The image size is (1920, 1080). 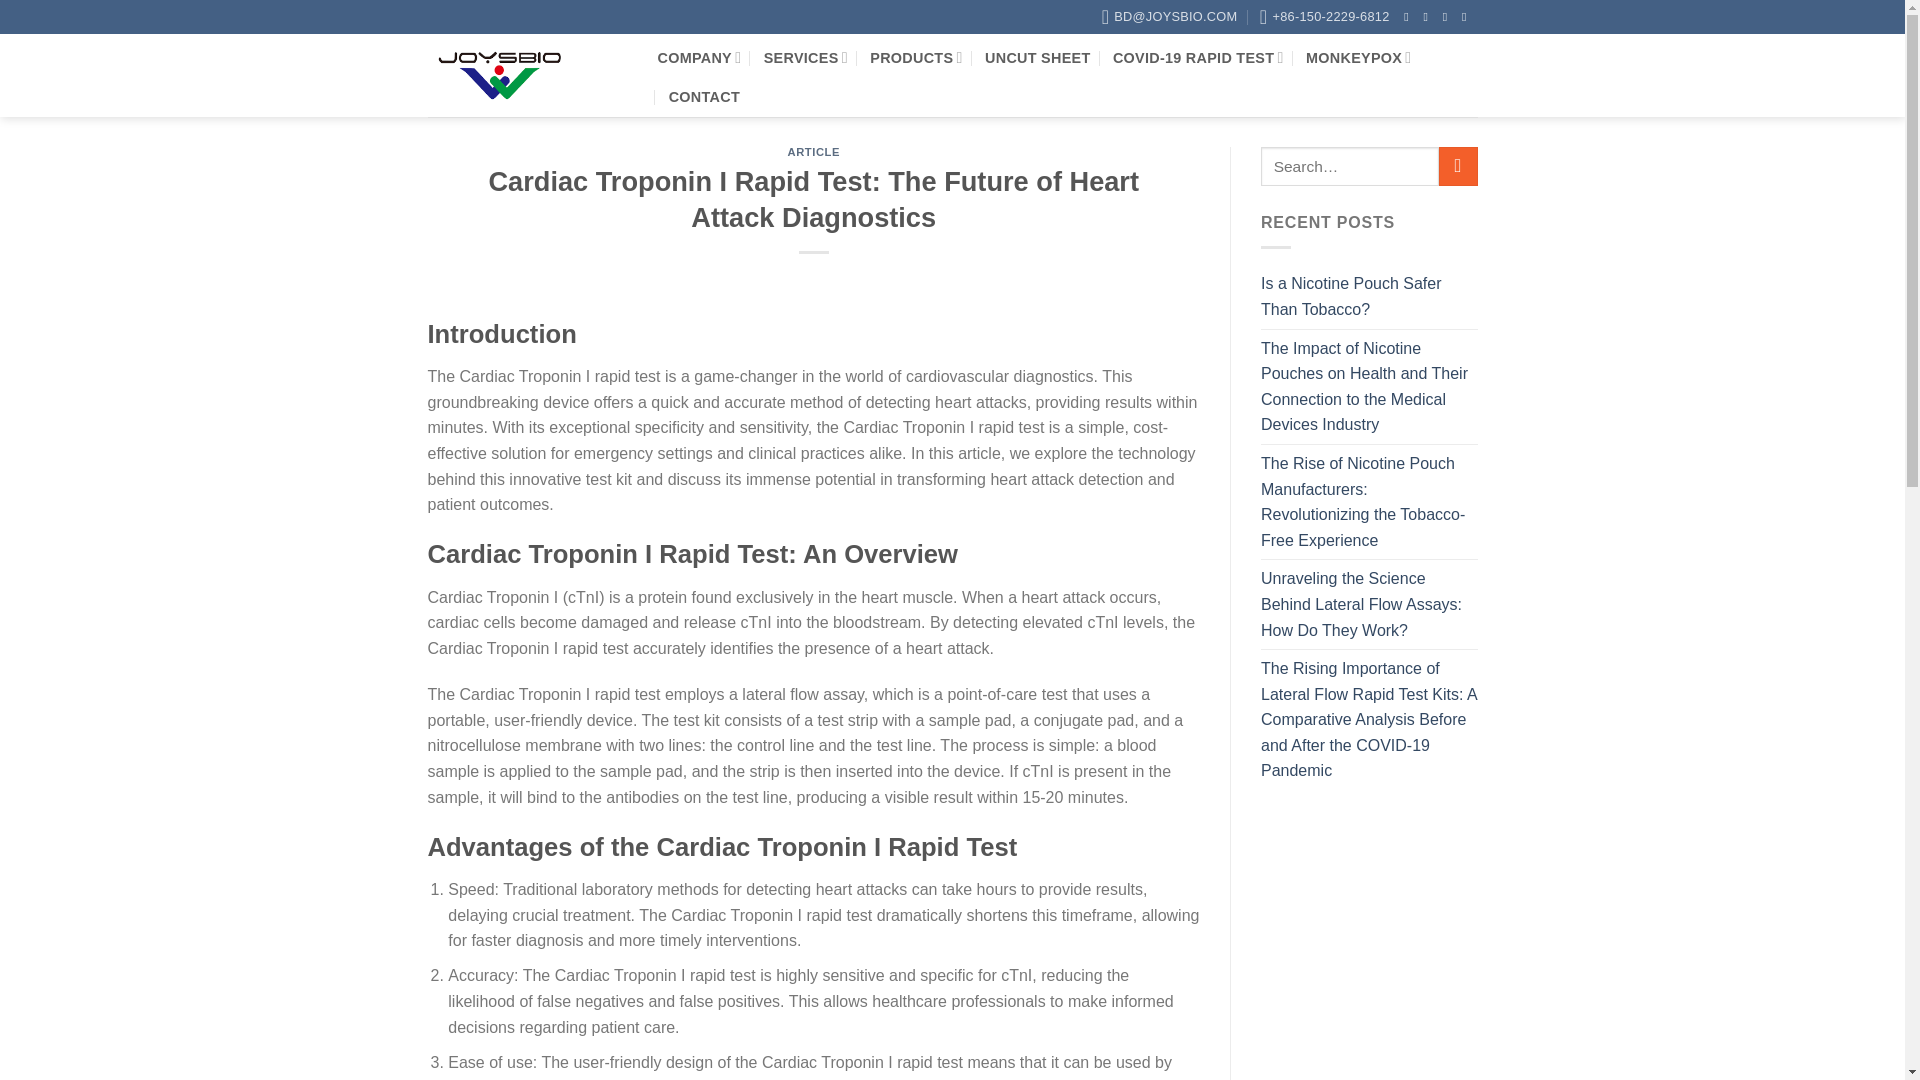 What do you see at coordinates (806, 56) in the screenshot?
I see `SERVICES` at bounding box center [806, 56].